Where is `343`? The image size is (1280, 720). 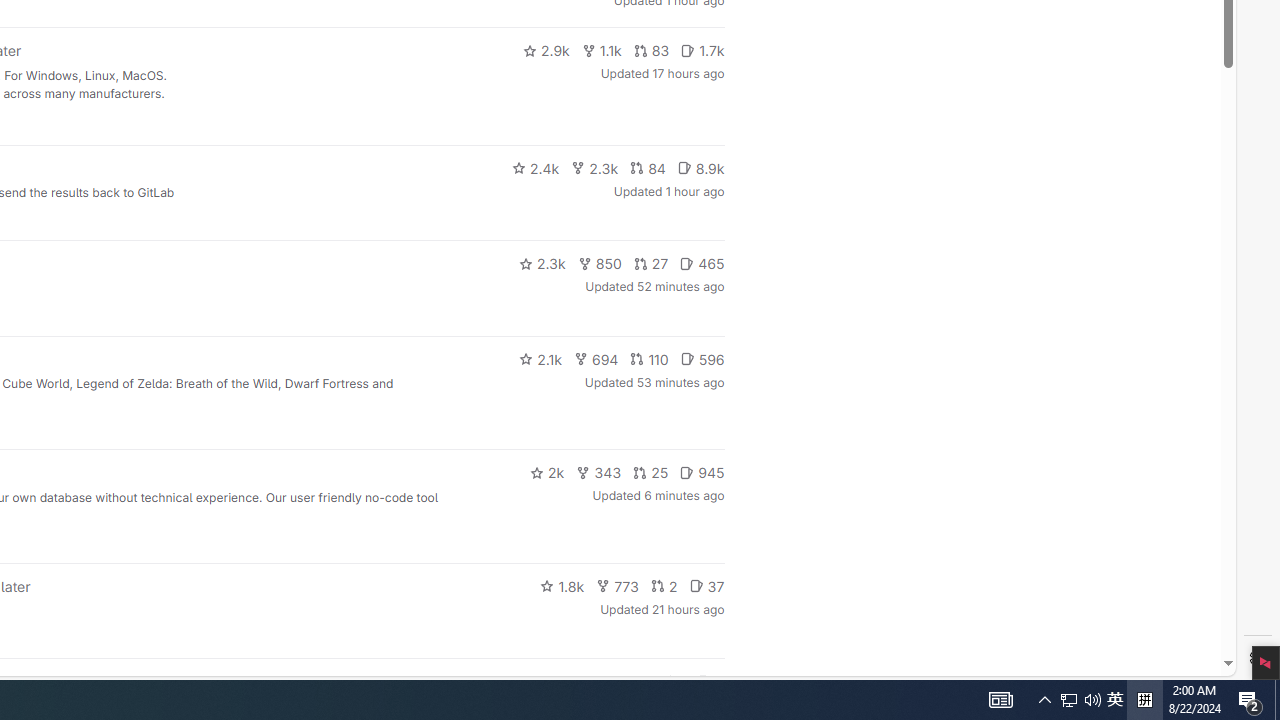
343 is located at coordinates (599, 472).